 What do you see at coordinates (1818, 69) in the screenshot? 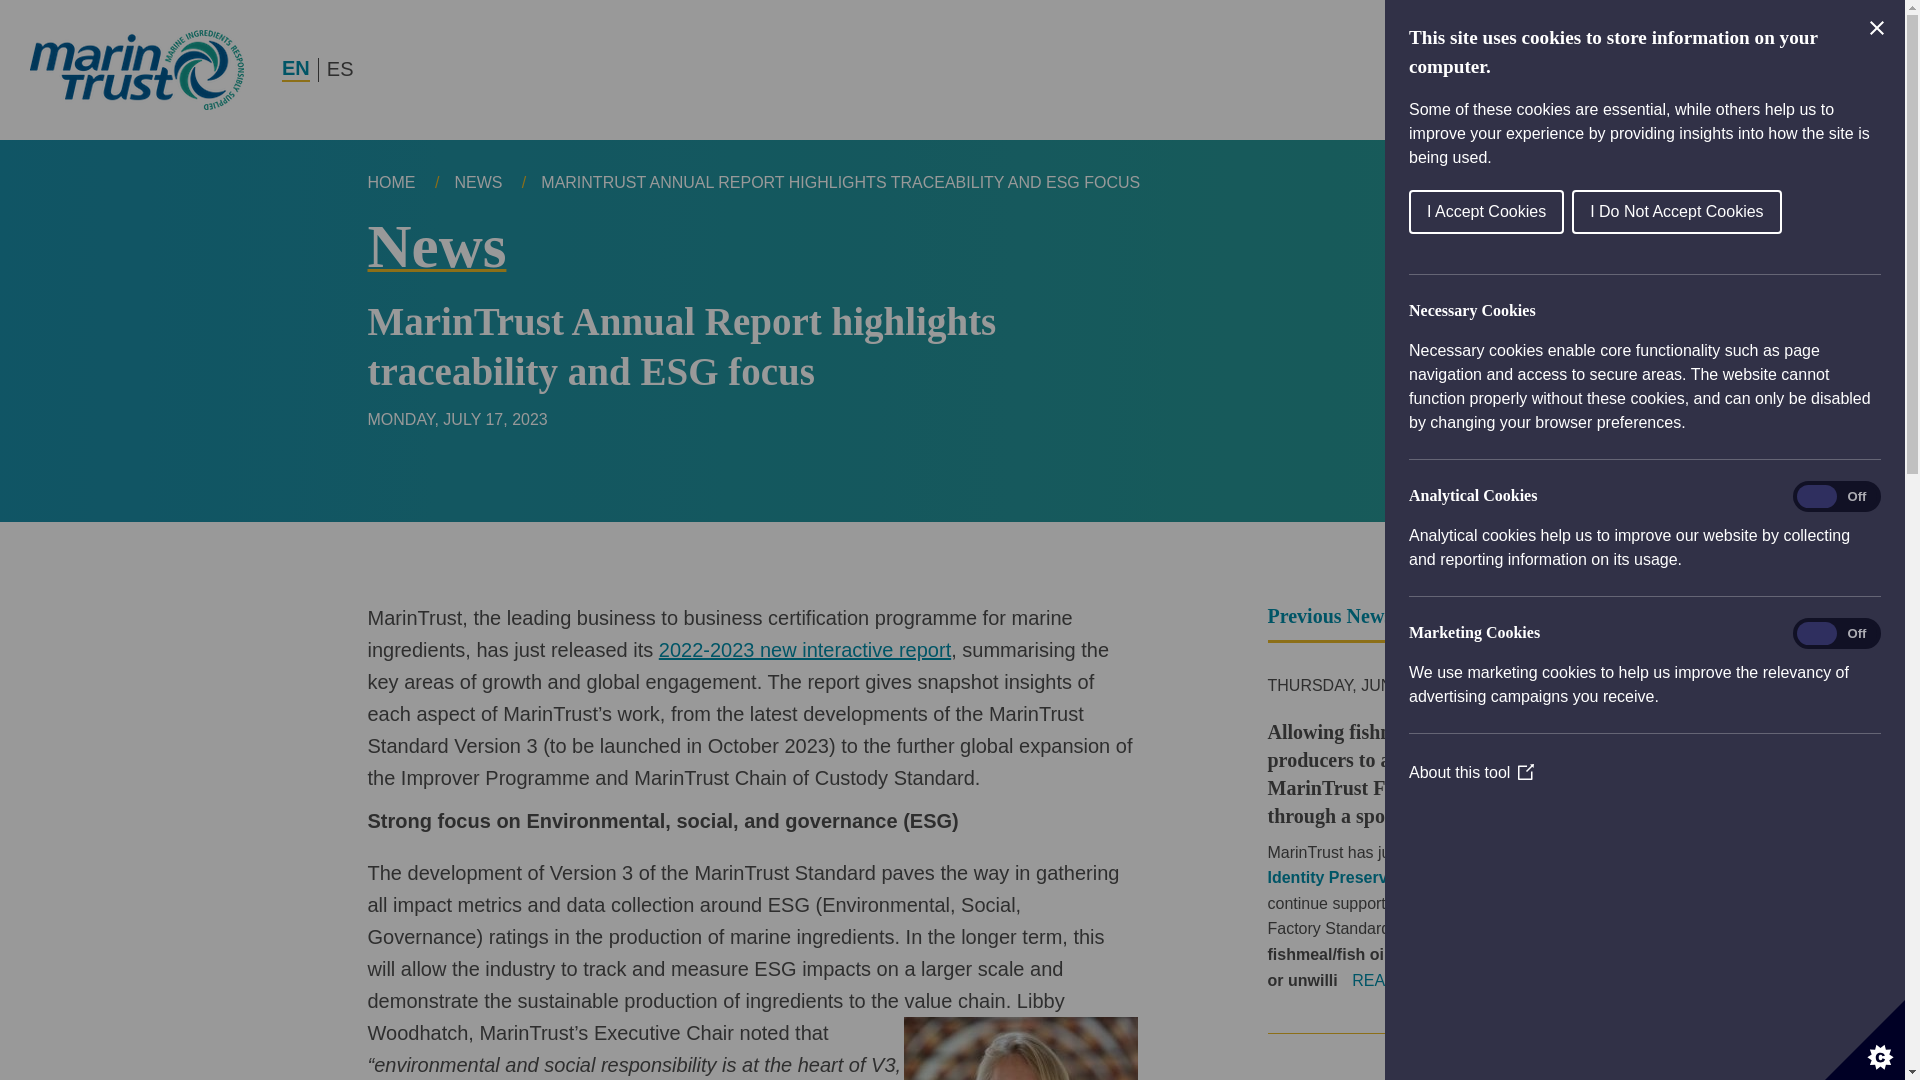
I see `MENU` at bounding box center [1818, 69].